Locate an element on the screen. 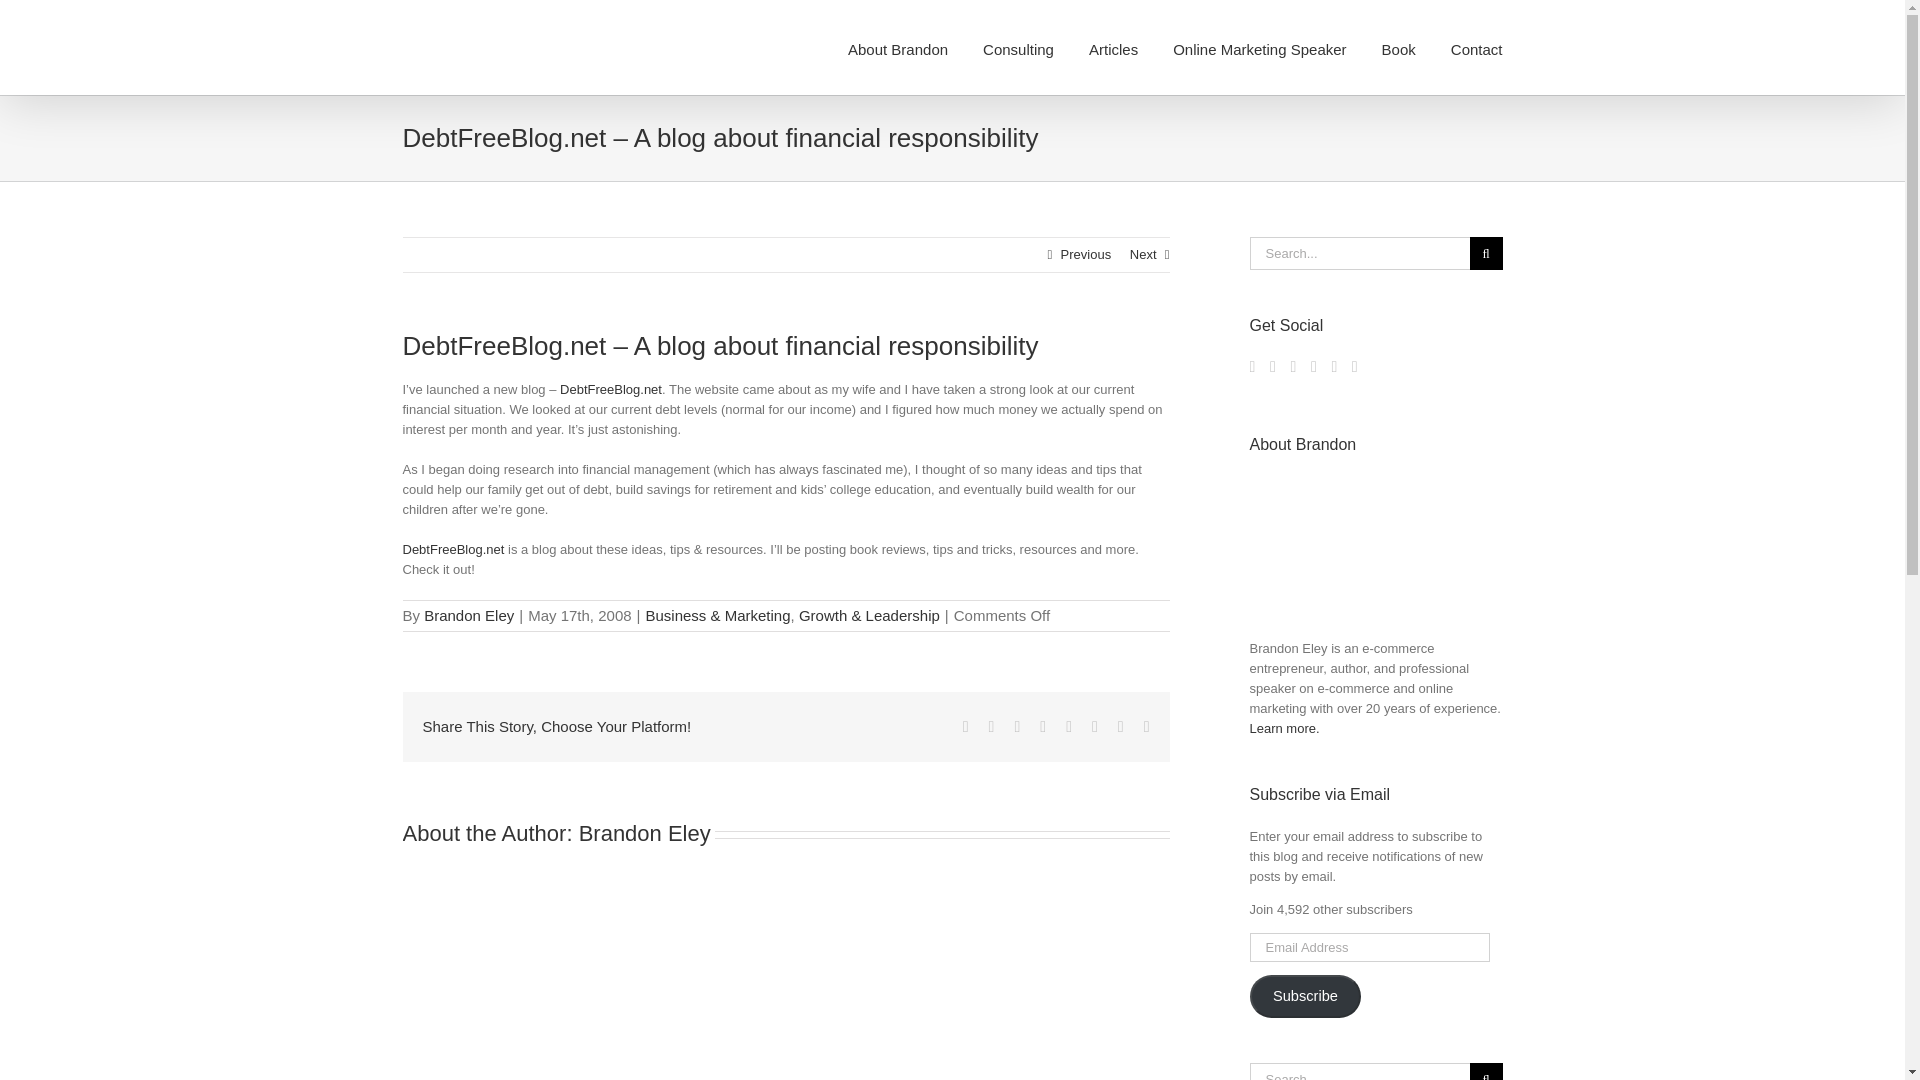  Online Marketing Speaker is located at coordinates (1259, 48).